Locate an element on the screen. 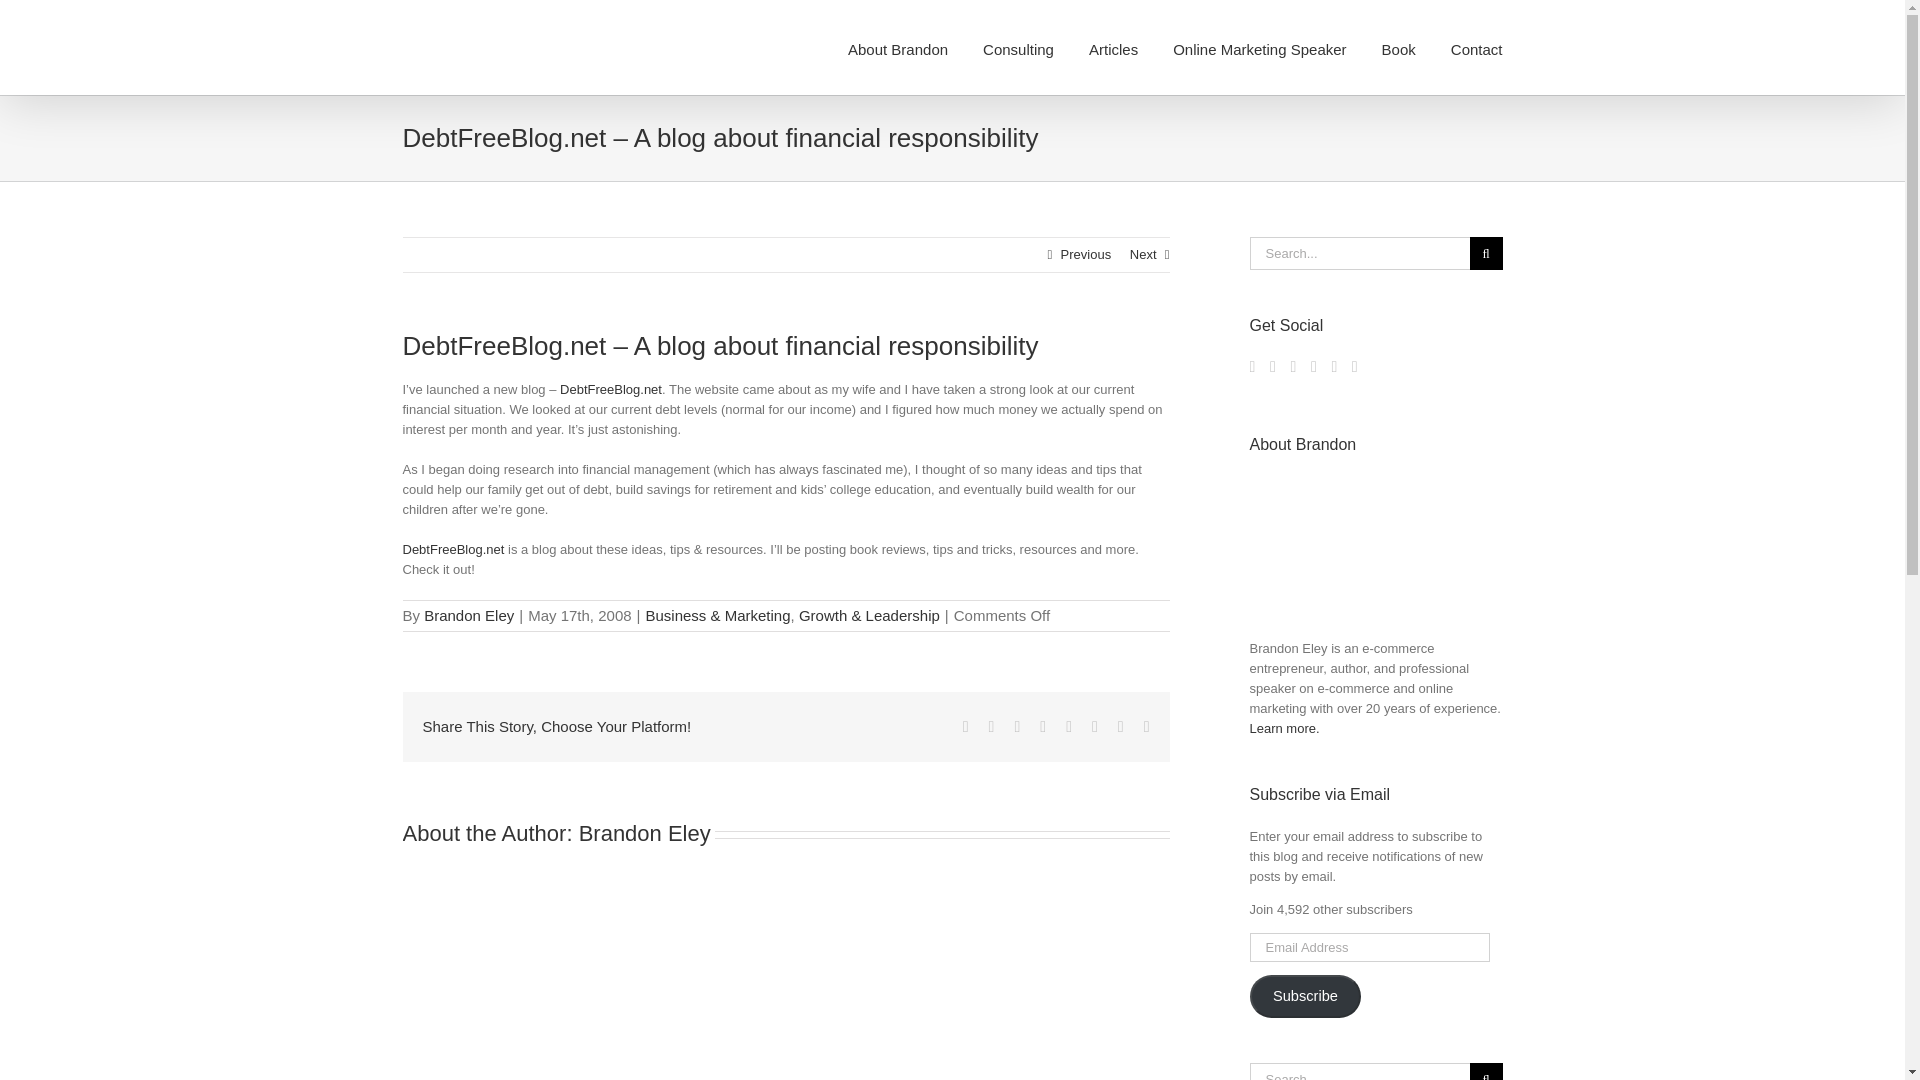  Online Marketing Speaker is located at coordinates (1259, 48).